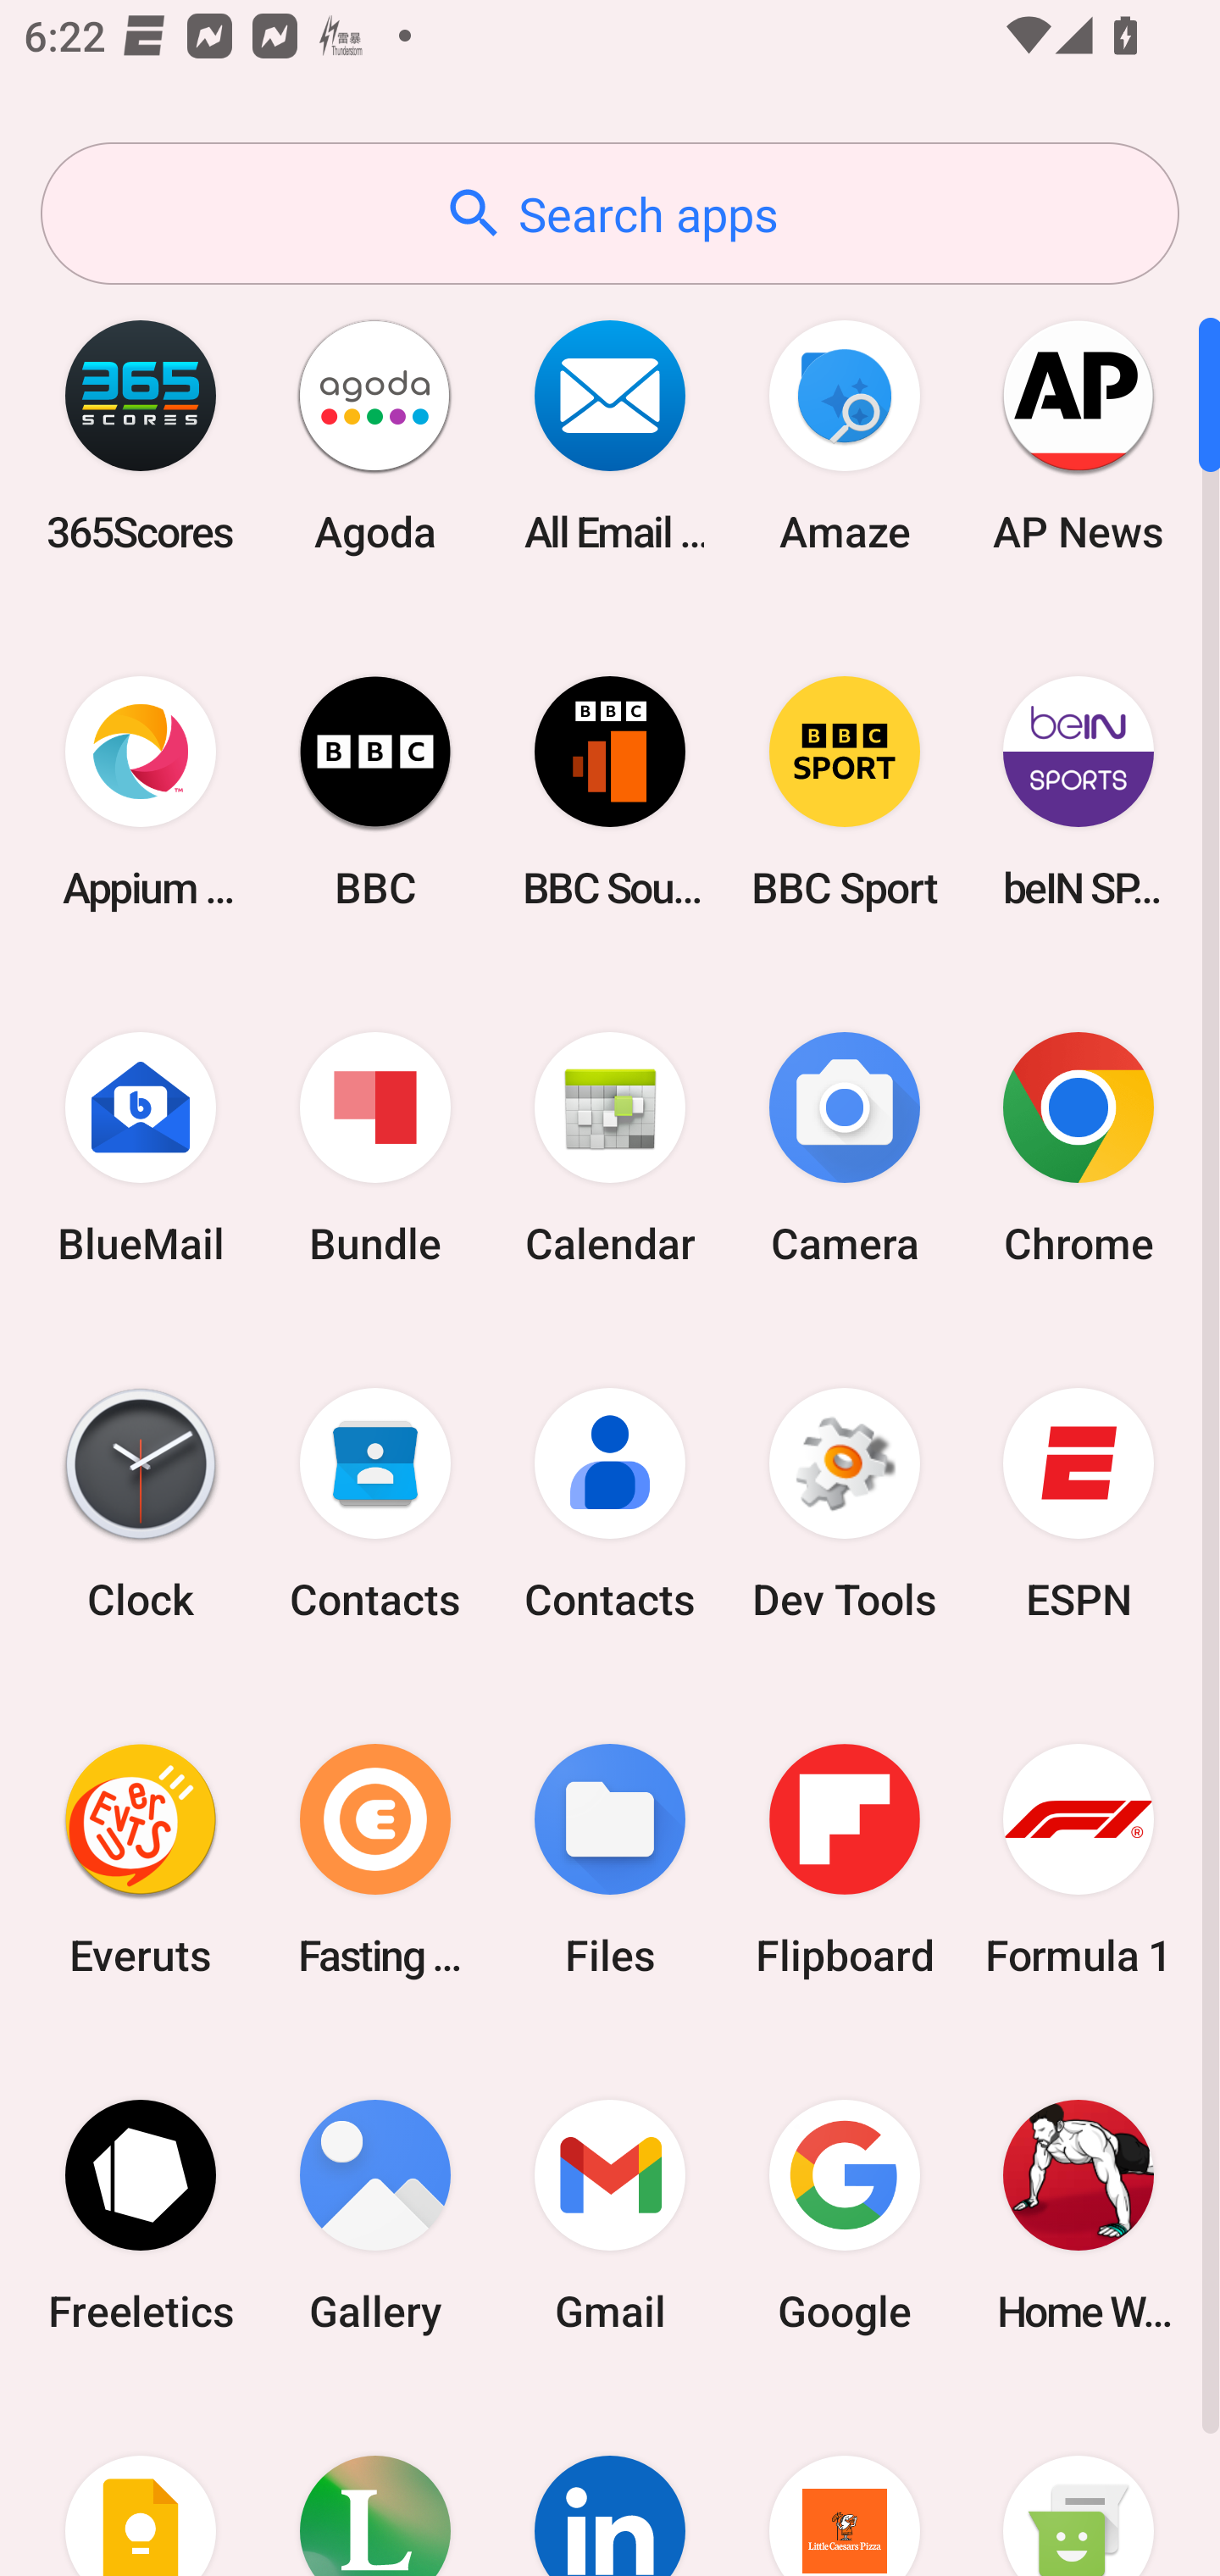 The height and width of the screenshot is (2576, 1220). What do you see at coordinates (1079, 436) in the screenshot?
I see `AP News` at bounding box center [1079, 436].